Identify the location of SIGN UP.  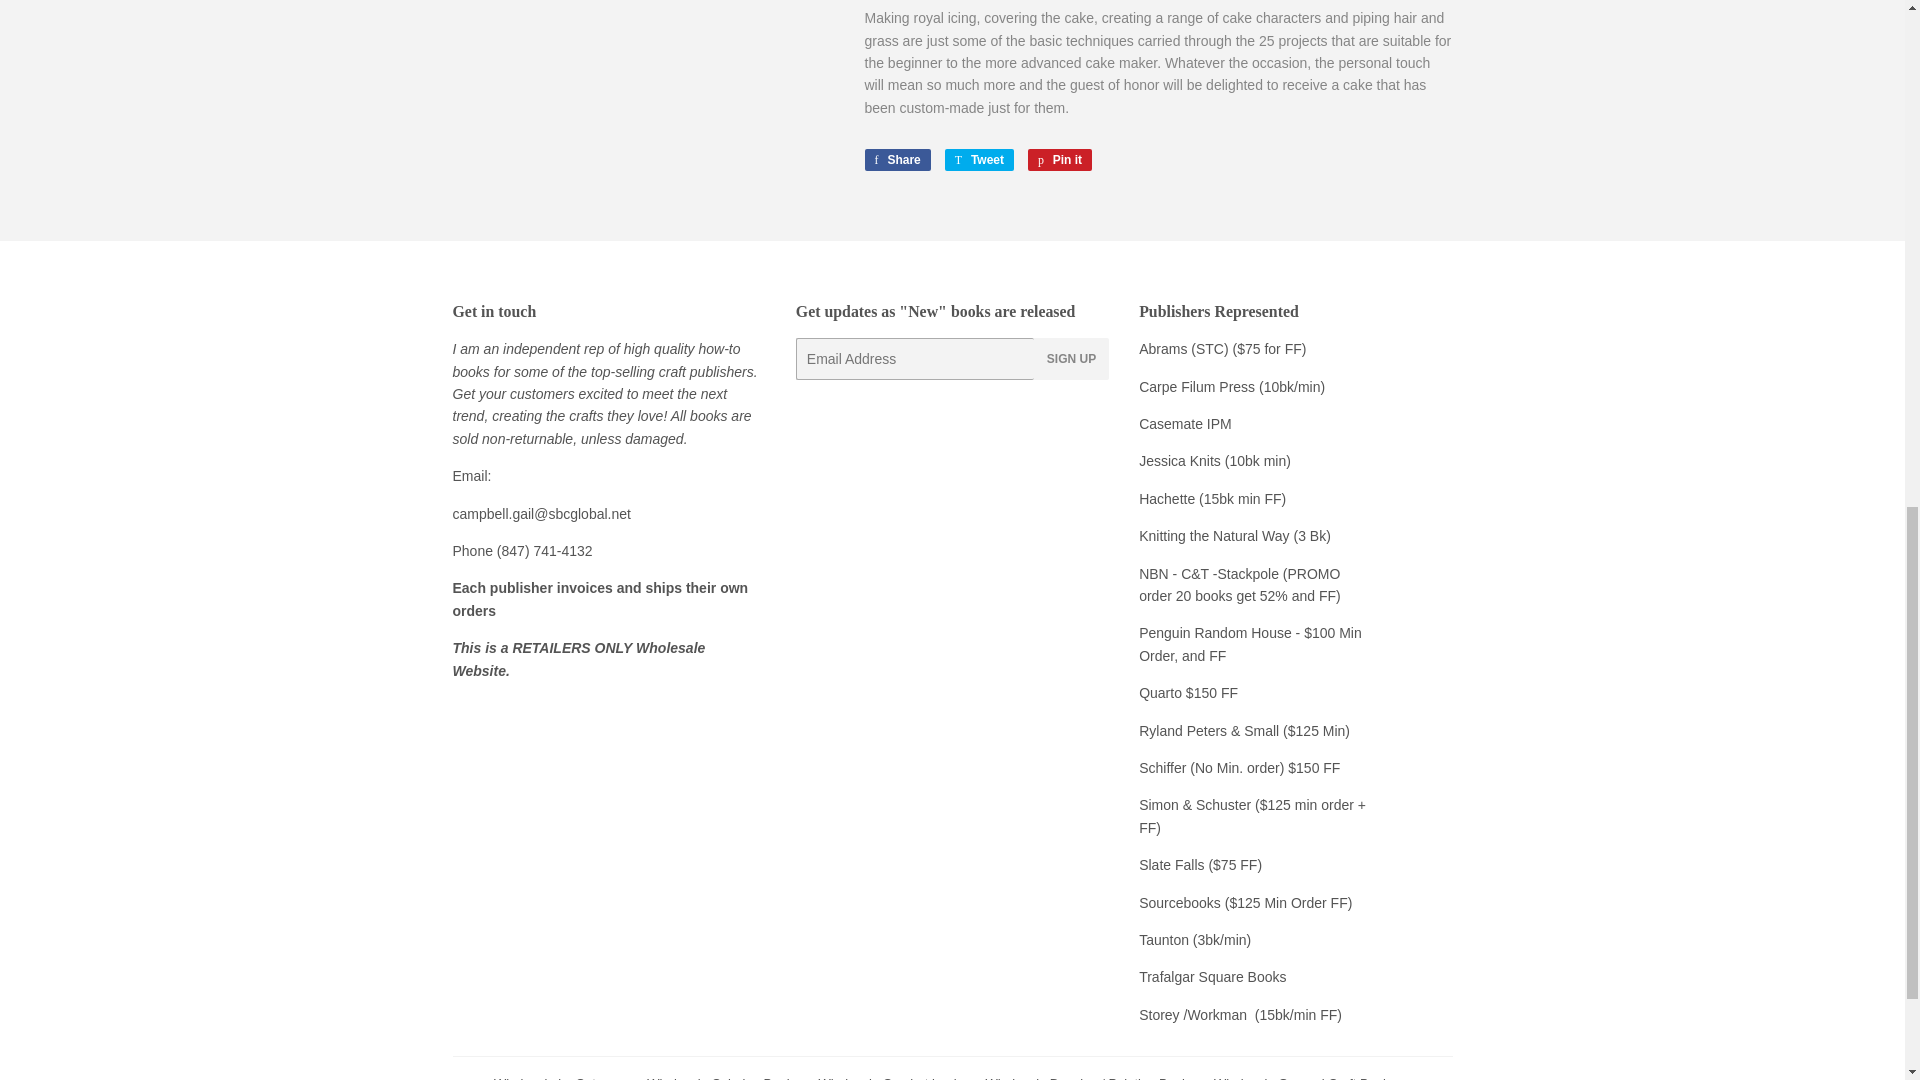
(1072, 359).